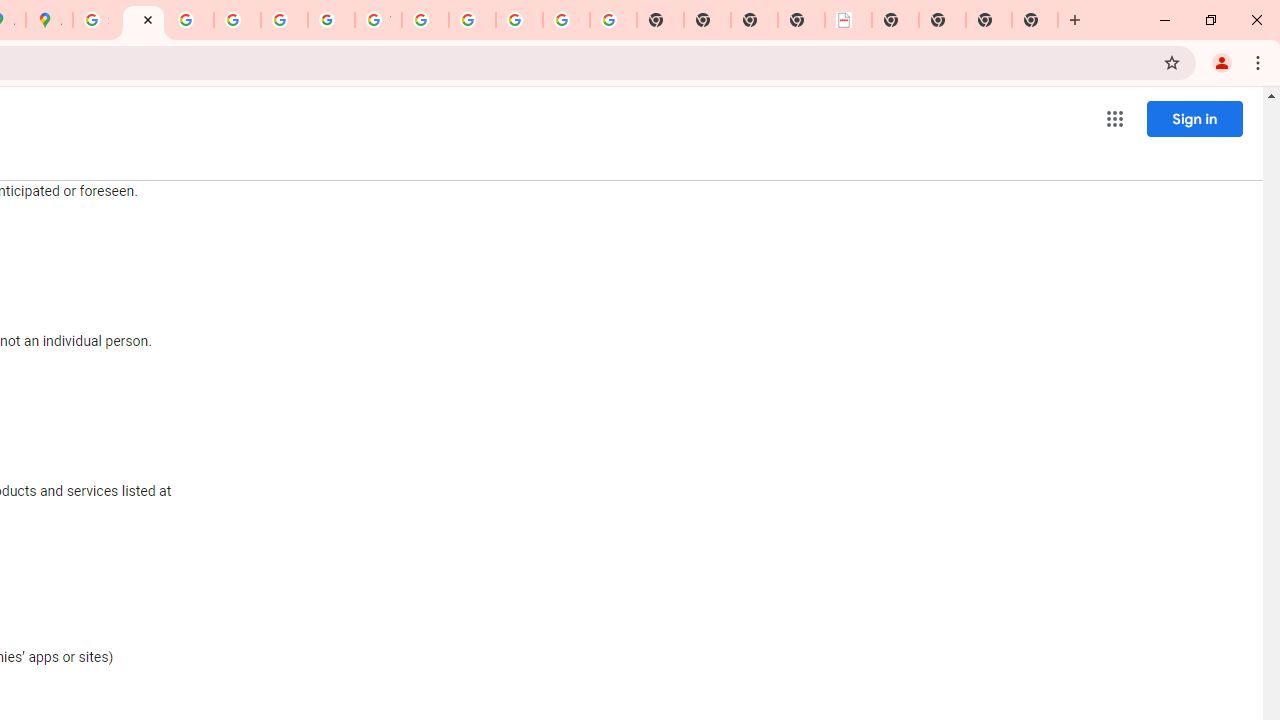 This screenshot has width=1280, height=720. I want to click on New Tab, so click(1035, 20).